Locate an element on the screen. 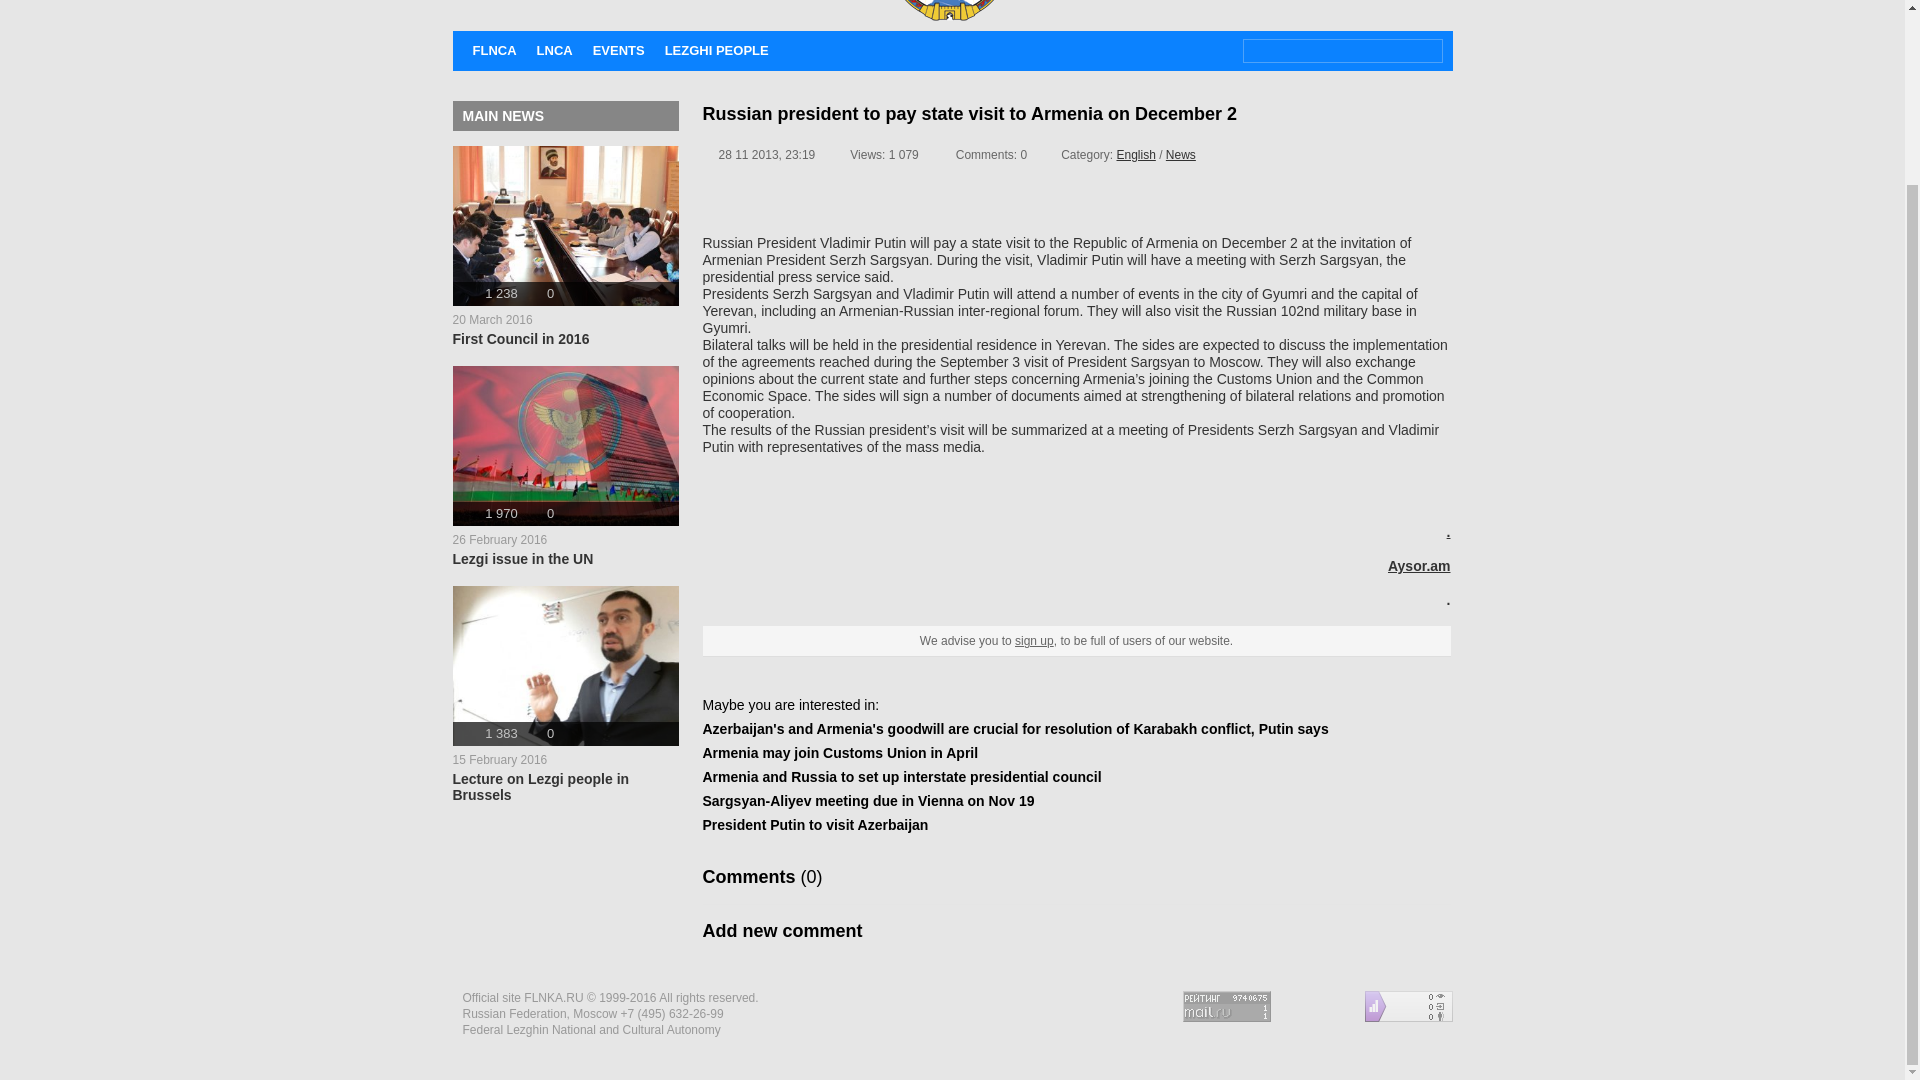 The width and height of the screenshot is (1920, 1080). Armenia and Russia to set up interstate presidential council is located at coordinates (554, 50).